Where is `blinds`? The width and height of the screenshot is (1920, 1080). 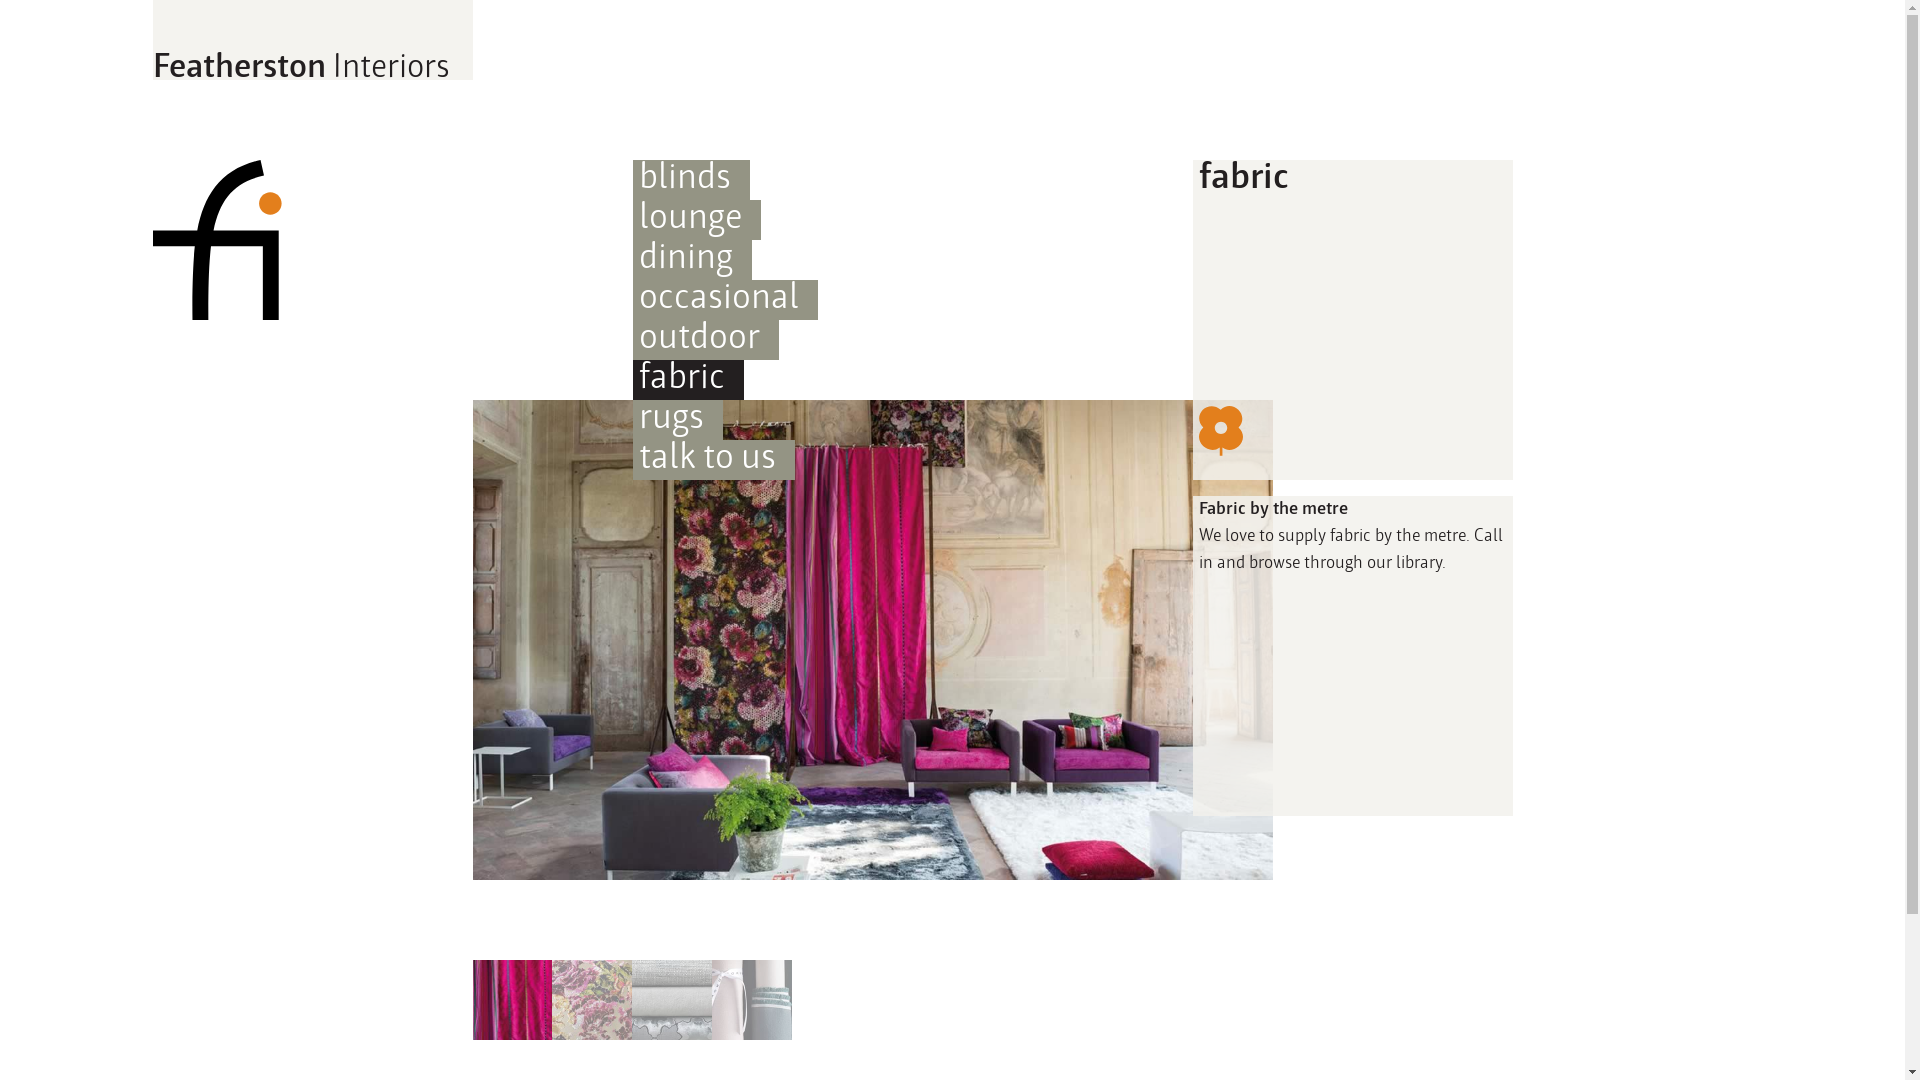 blinds is located at coordinates (690, 180).